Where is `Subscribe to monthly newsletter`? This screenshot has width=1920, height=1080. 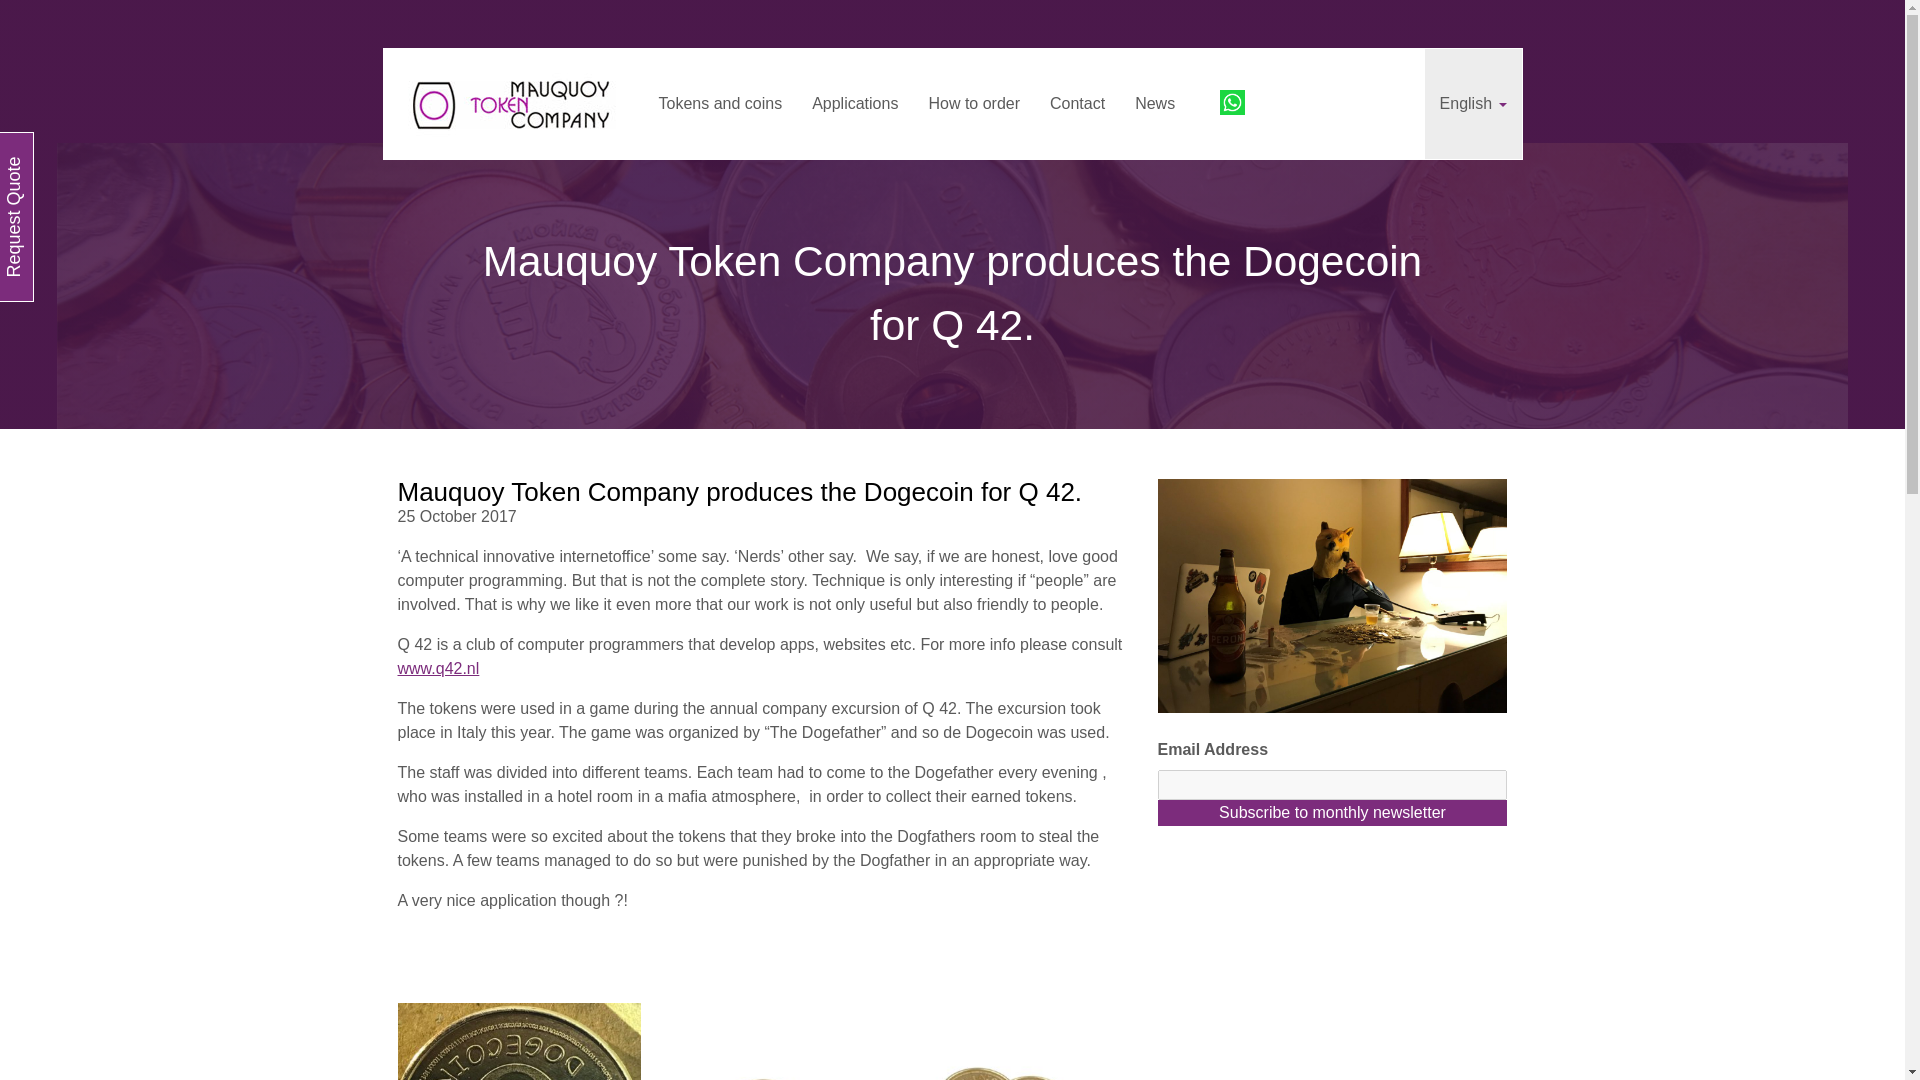
Subscribe to monthly newsletter is located at coordinates (1332, 813).